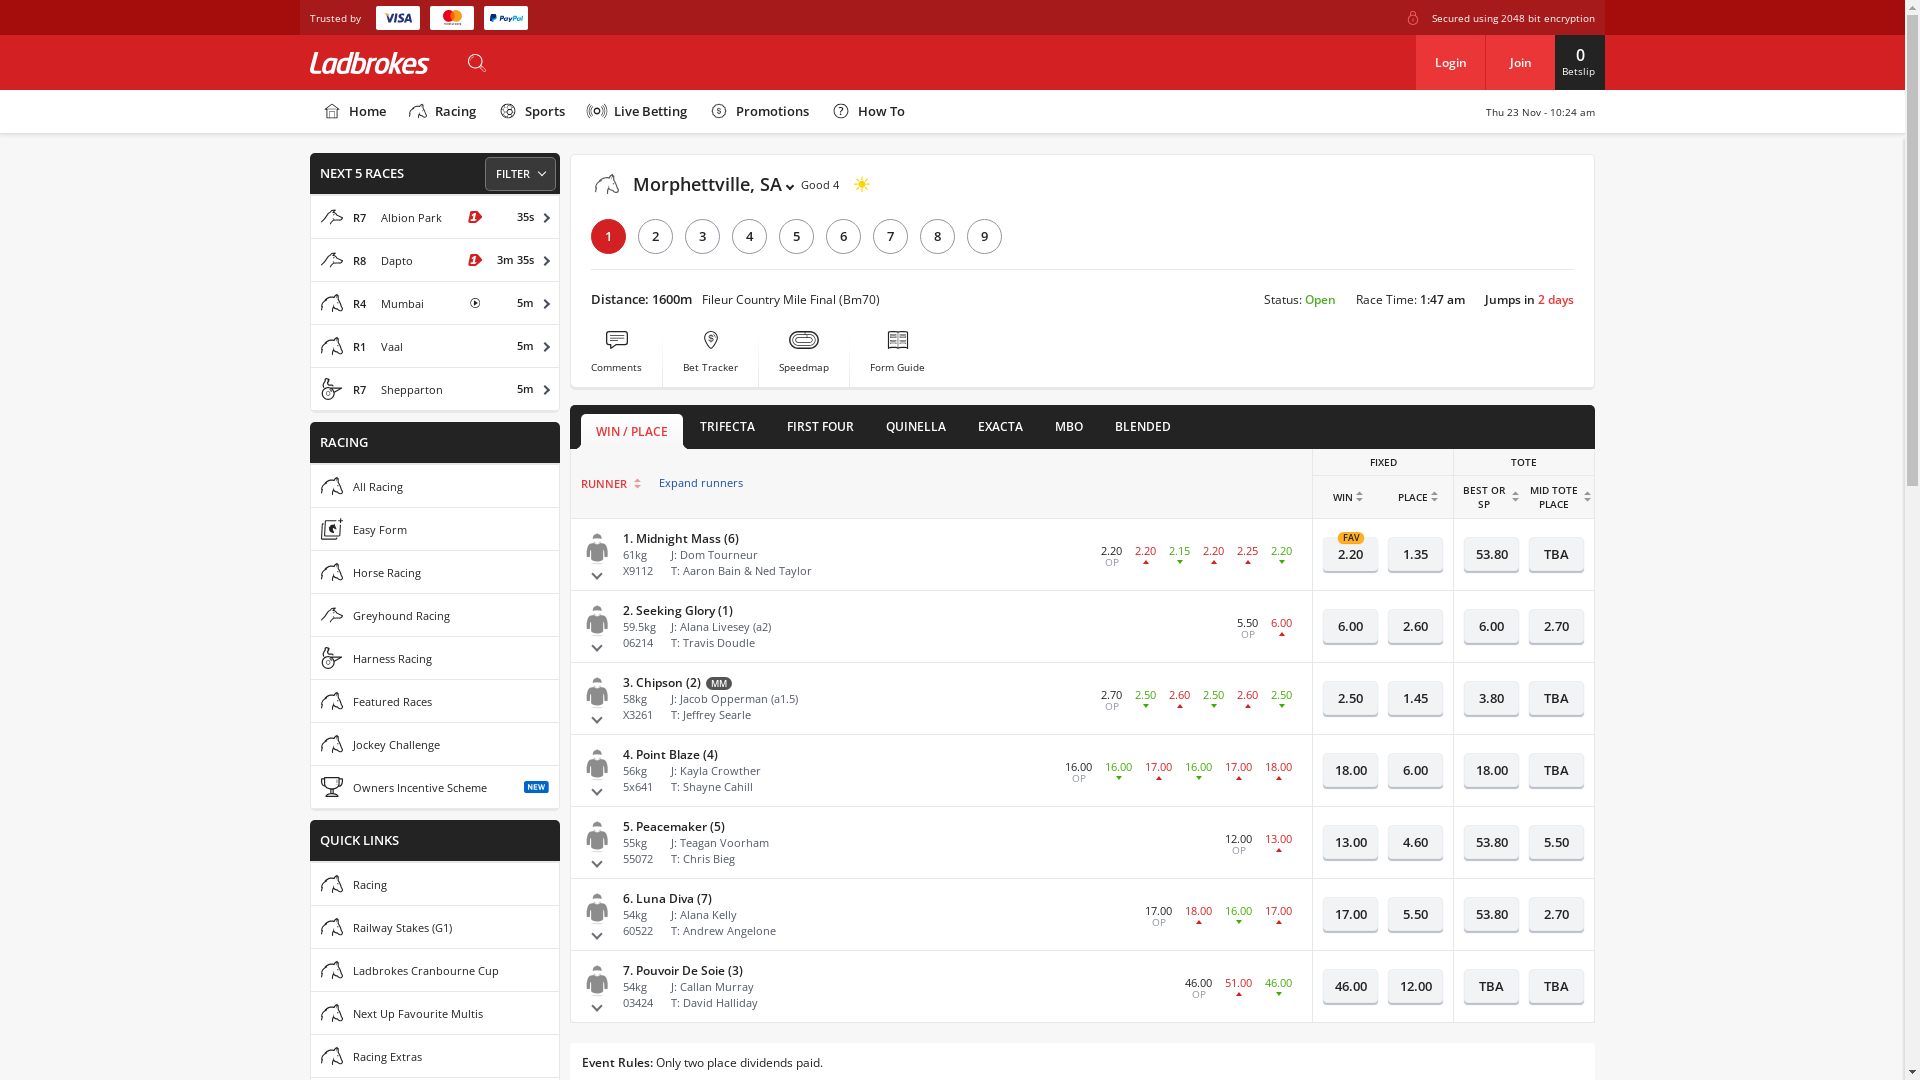 Image resolution: width=1920 pixels, height=1080 pixels. What do you see at coordinates (353, 112) in the screenshot?
I see `Home` at bounding box center [353, 112].